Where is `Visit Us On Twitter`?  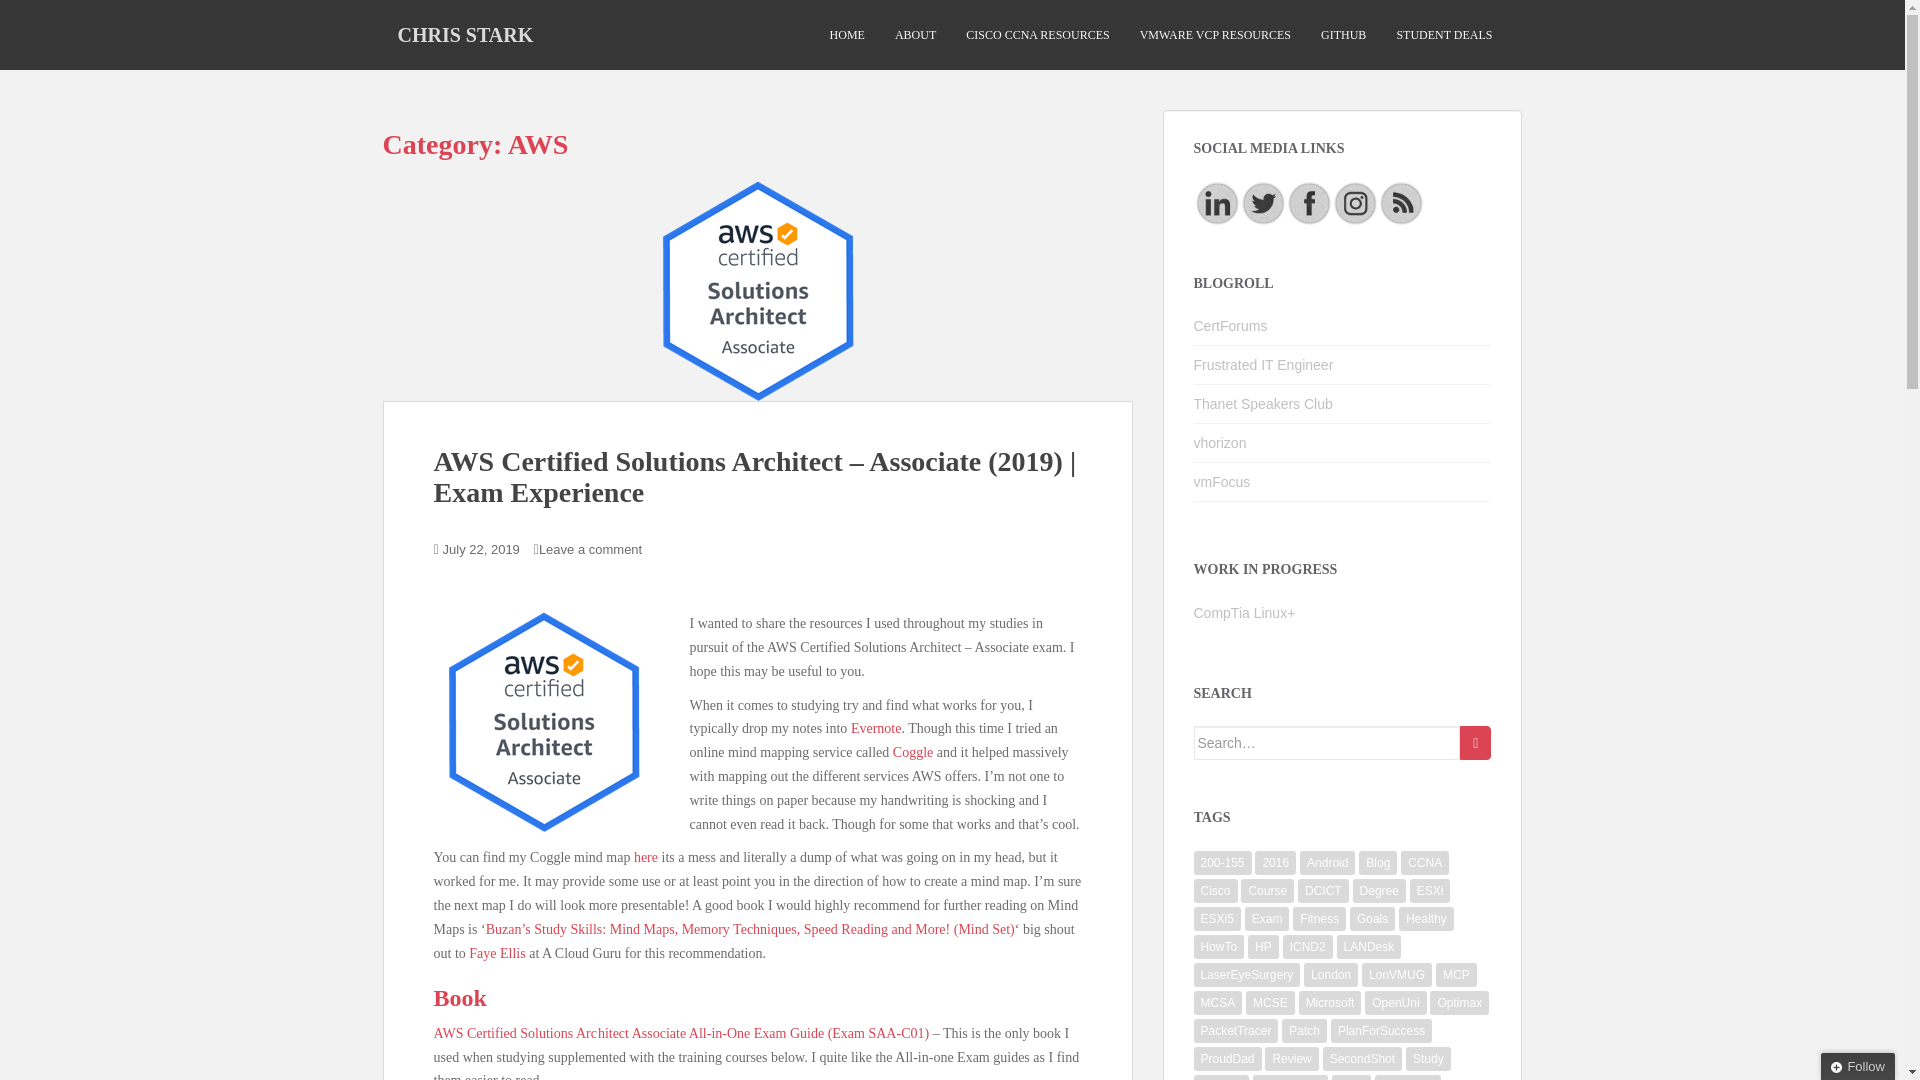 Visit Us On Twitter is located at coordinates (1263, 202).